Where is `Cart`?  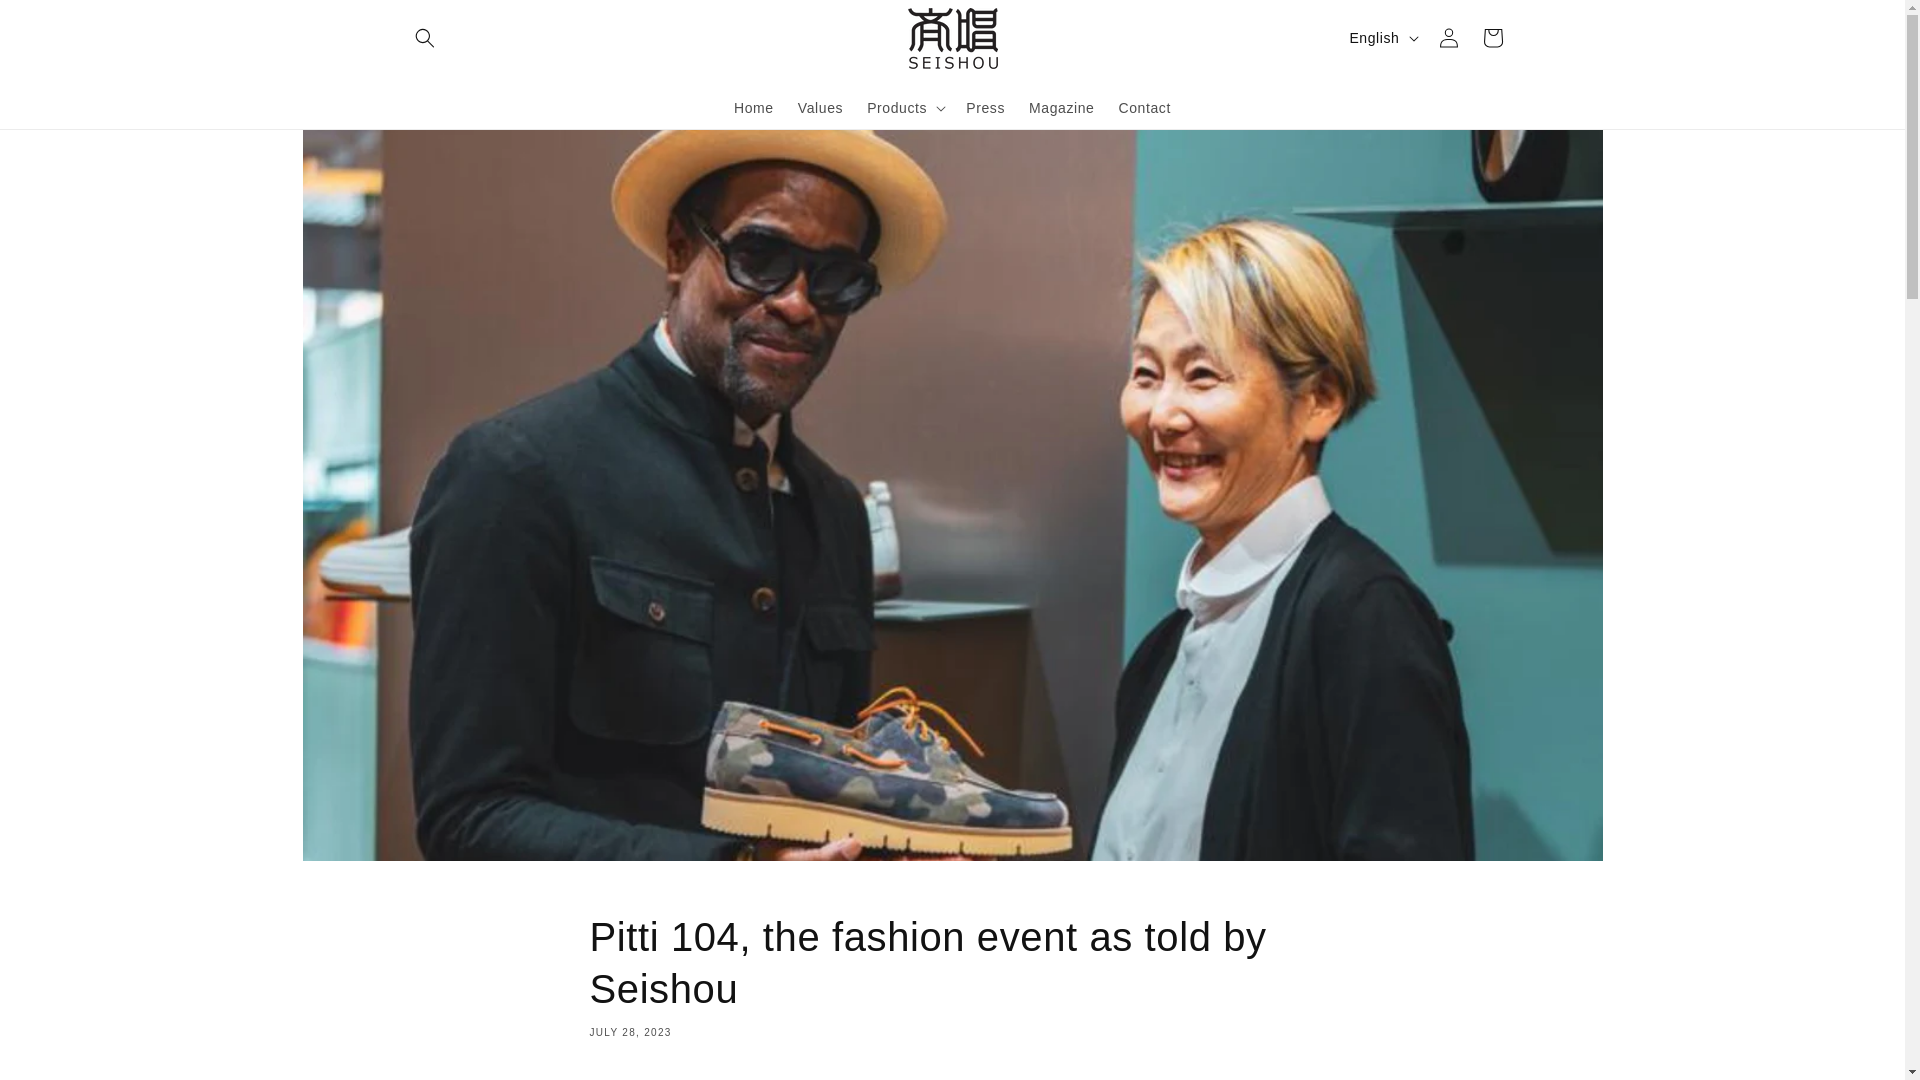 Cart is located at coordinates (1492, 38).